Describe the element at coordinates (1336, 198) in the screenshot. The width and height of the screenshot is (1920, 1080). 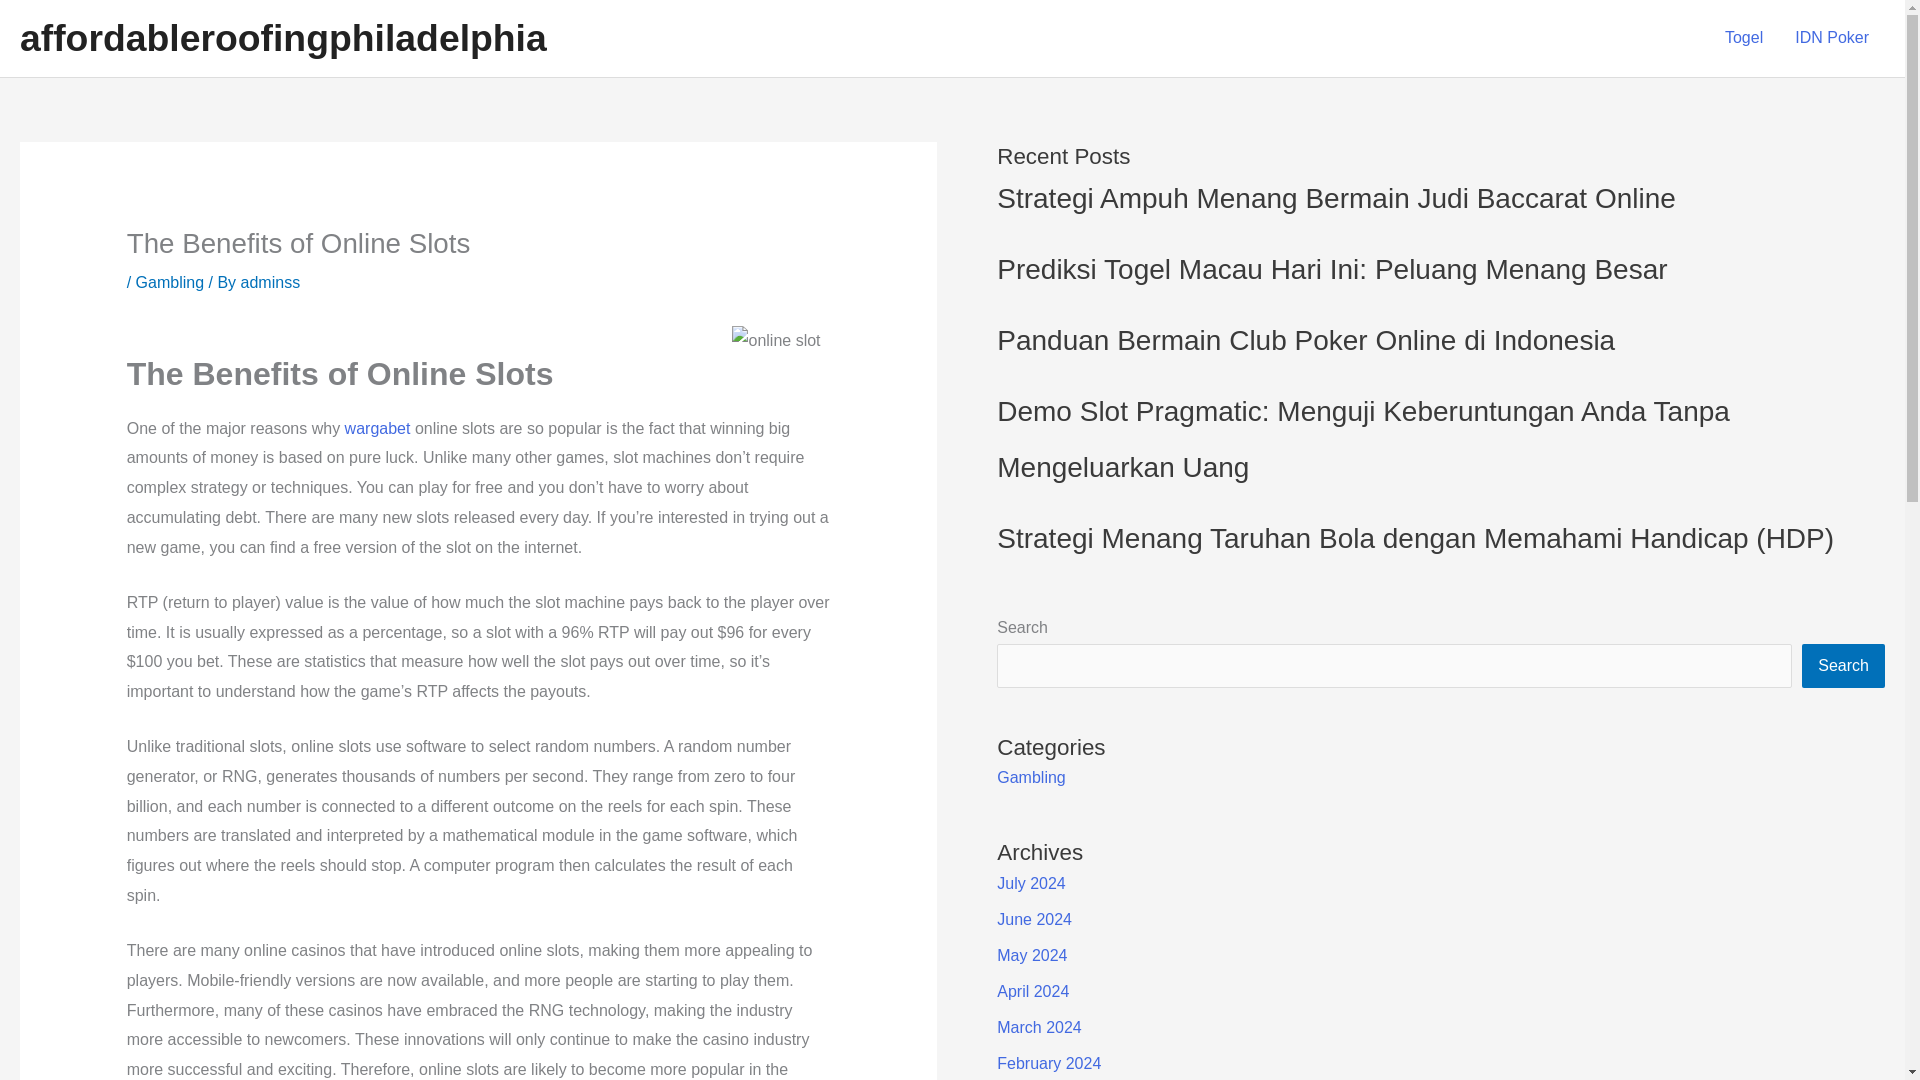
I see `Strategi Ampuh Menang Bermain Judi Baccarat Online` at that location.